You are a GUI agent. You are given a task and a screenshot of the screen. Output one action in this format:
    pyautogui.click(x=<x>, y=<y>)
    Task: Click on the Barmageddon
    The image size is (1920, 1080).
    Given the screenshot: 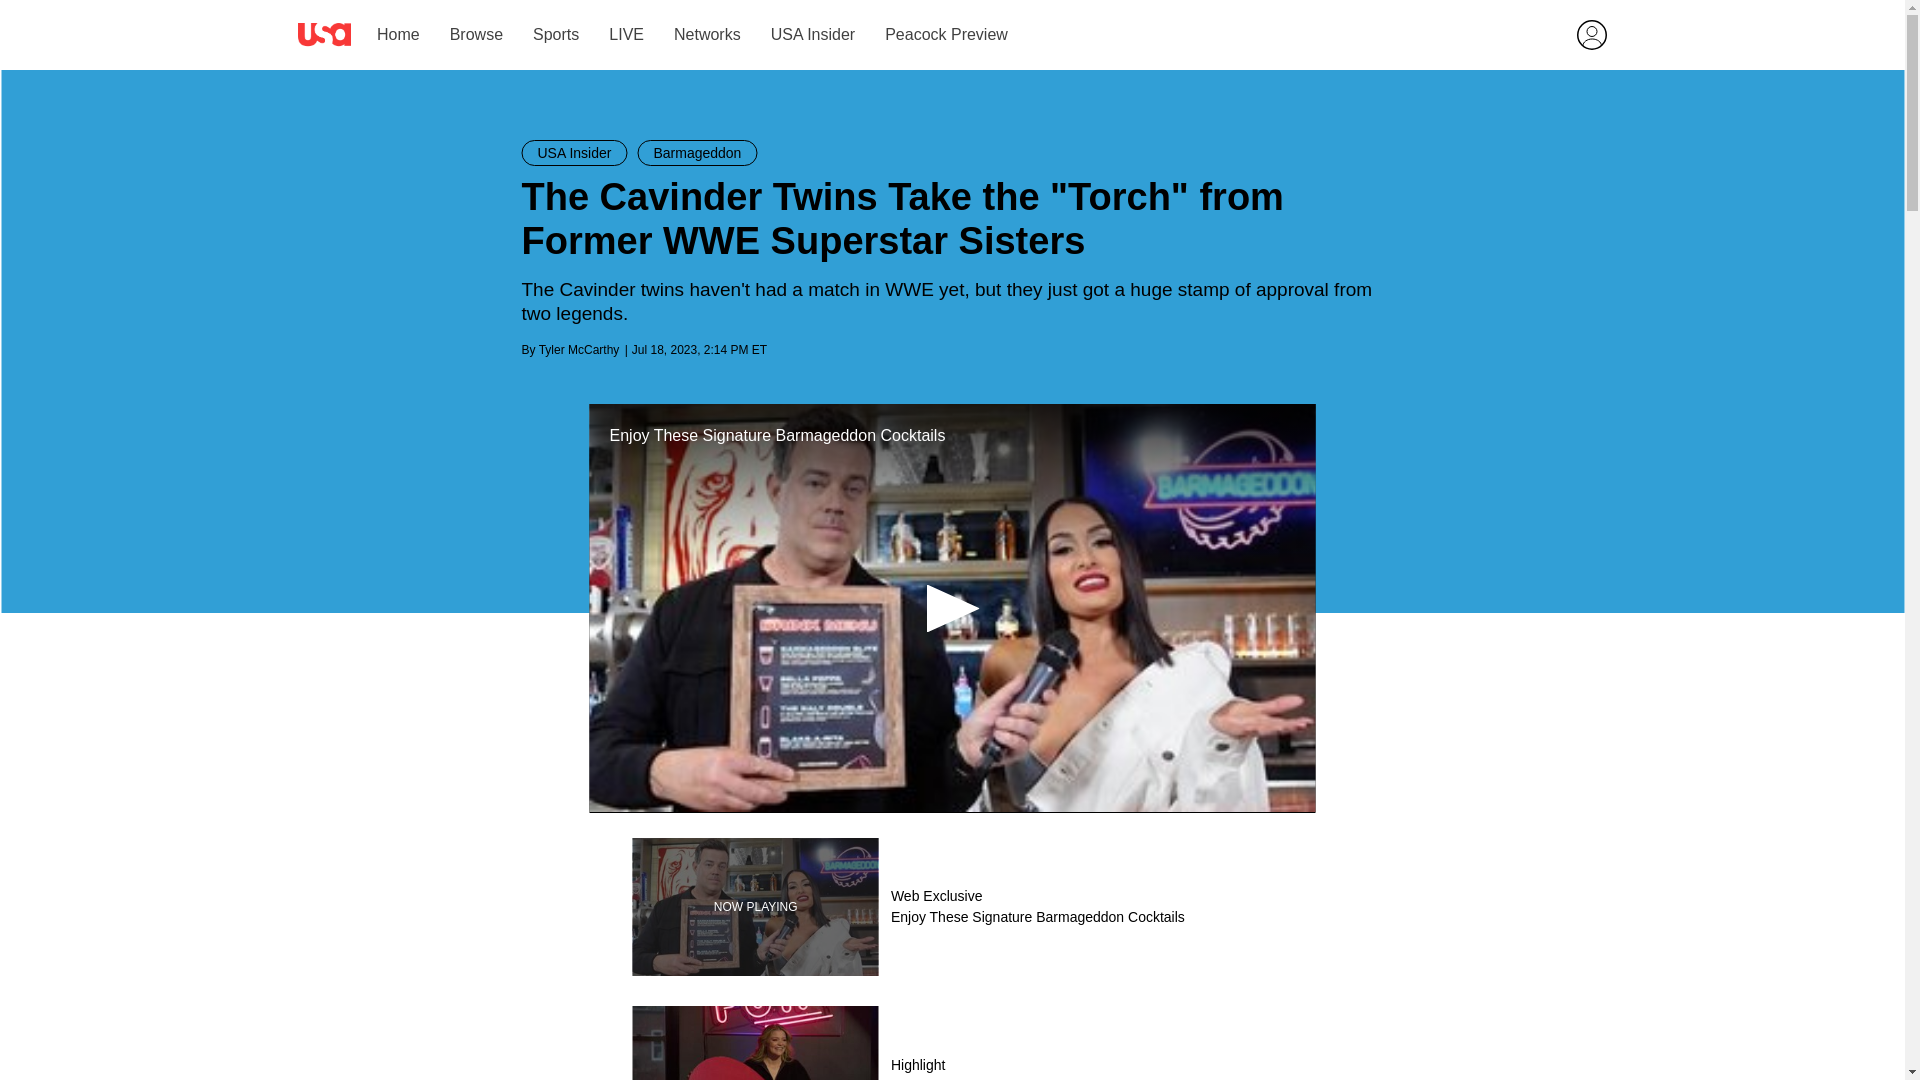 What is the action you would take?
    pyautogui.click(x=696, y=153)
    